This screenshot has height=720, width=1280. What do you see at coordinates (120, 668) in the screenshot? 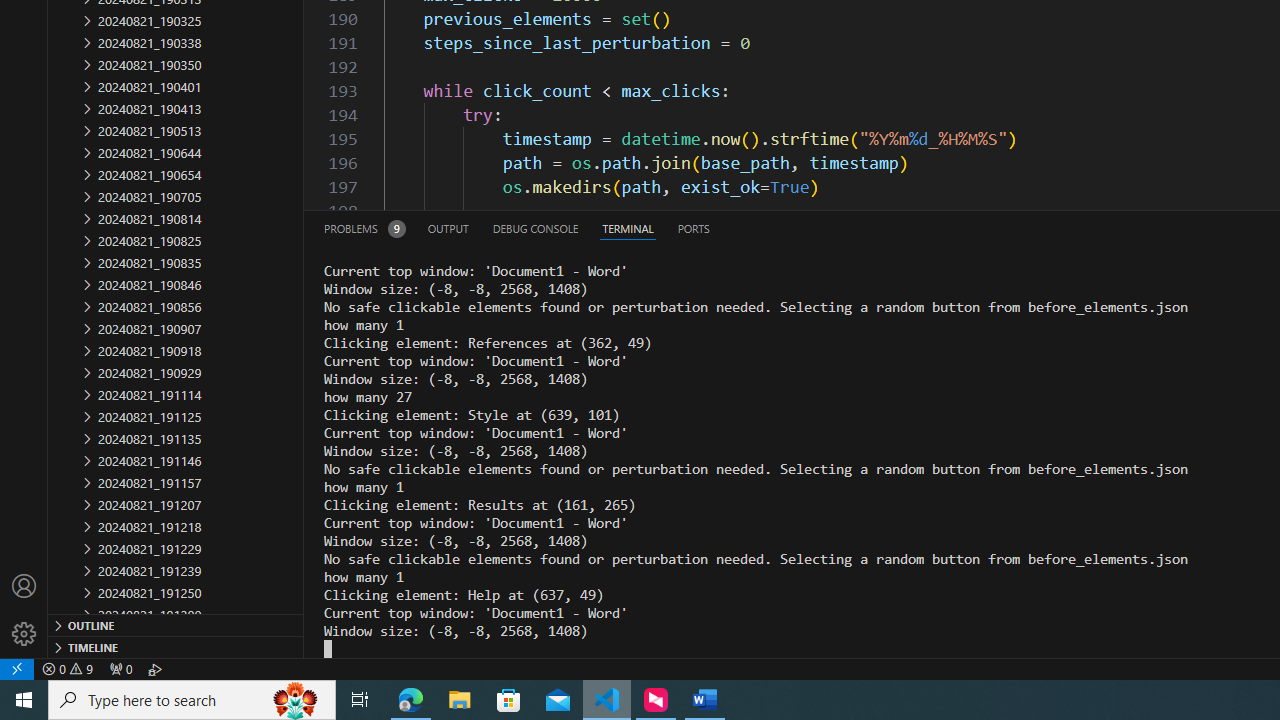
I see `No Ports Forwarded` at bounding box center [120, 668].